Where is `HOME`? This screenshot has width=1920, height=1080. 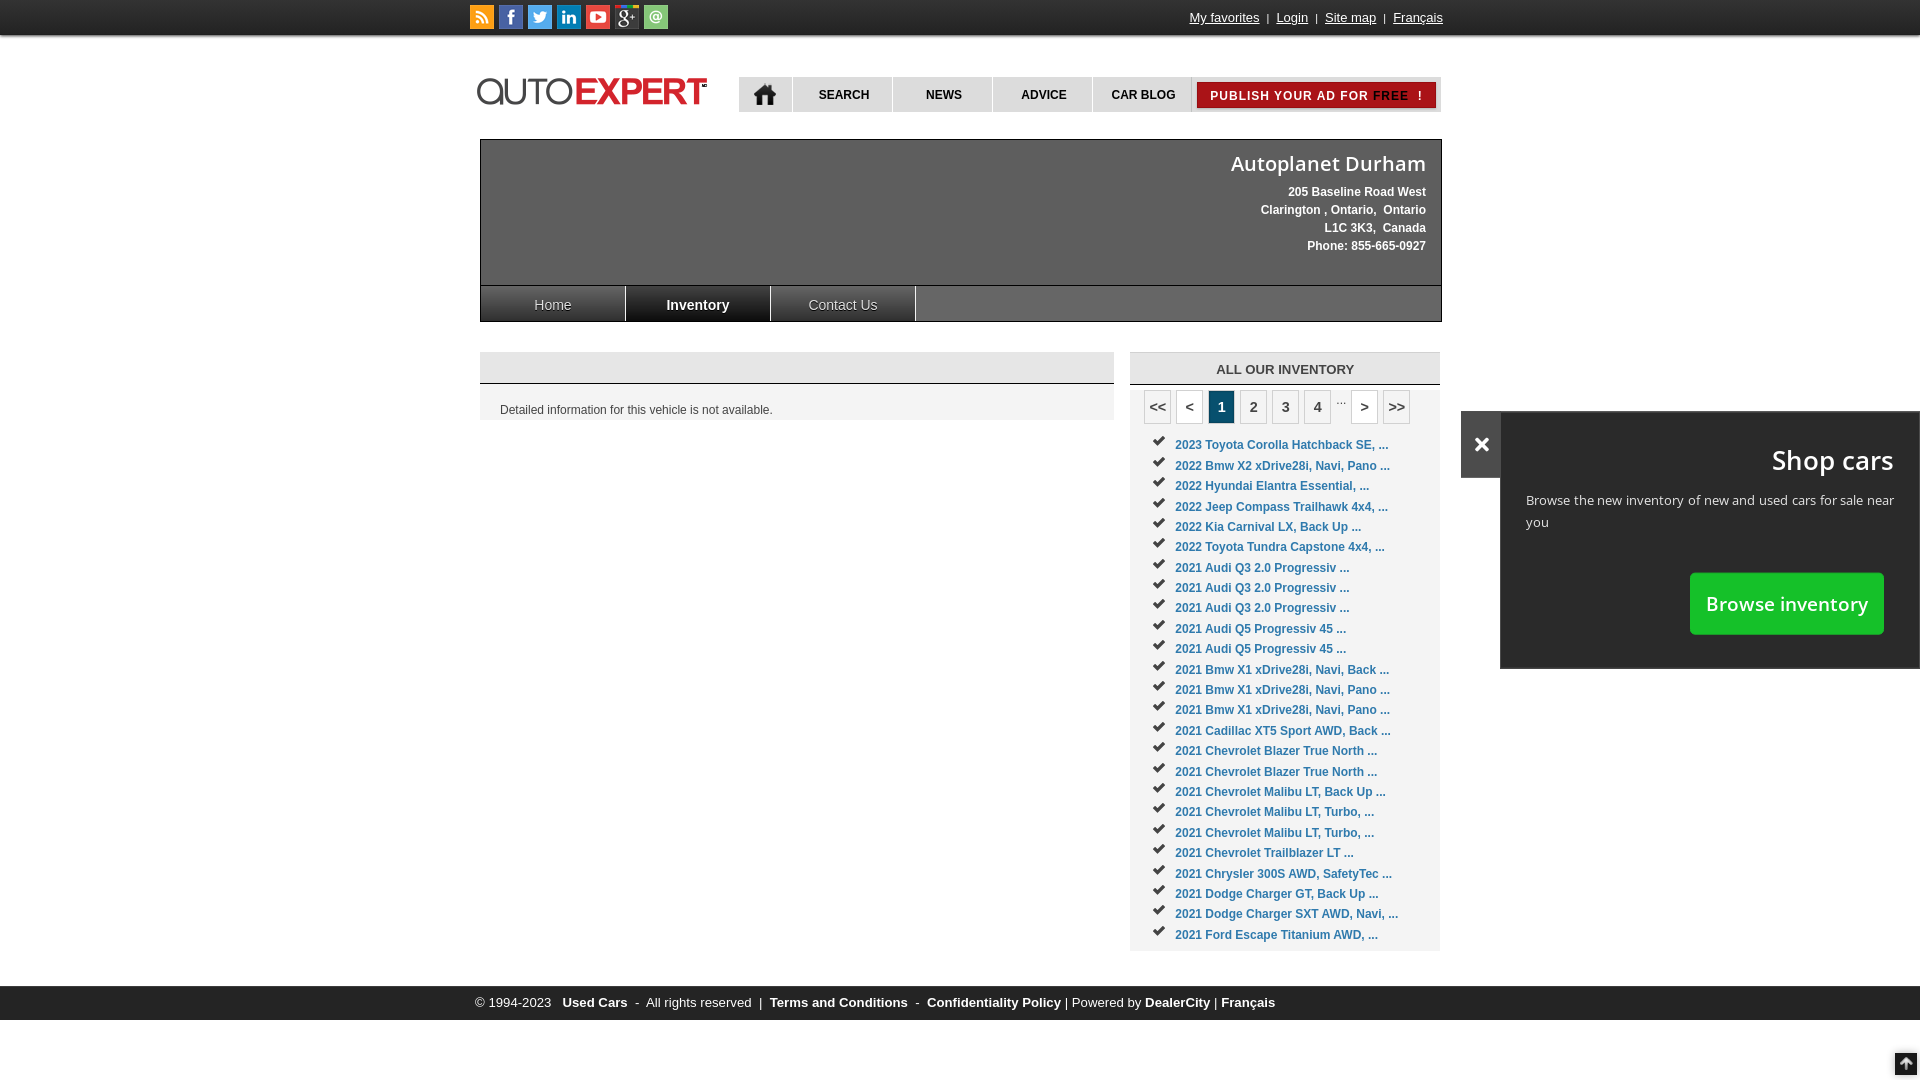 HOME is located at coordinates (766, 94).